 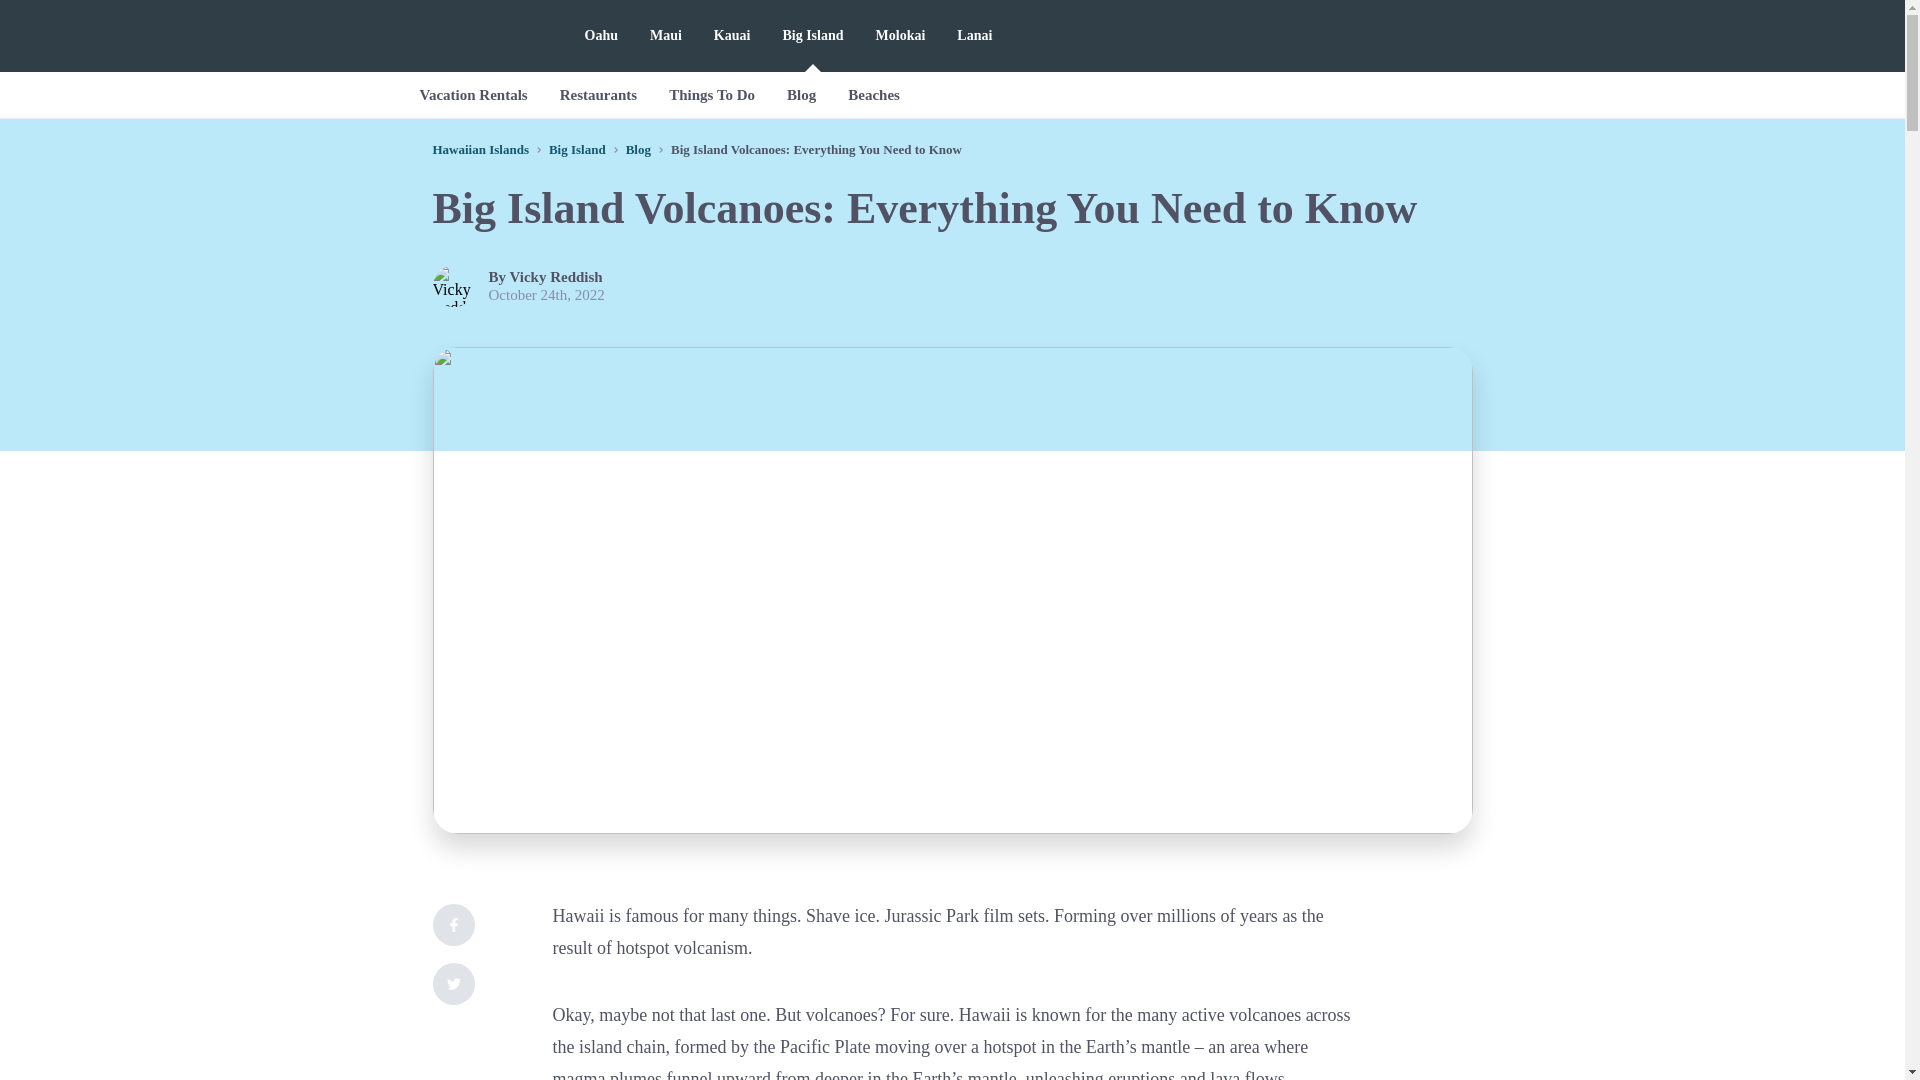 I want to click on Beaches, so click(x=873, y=94).